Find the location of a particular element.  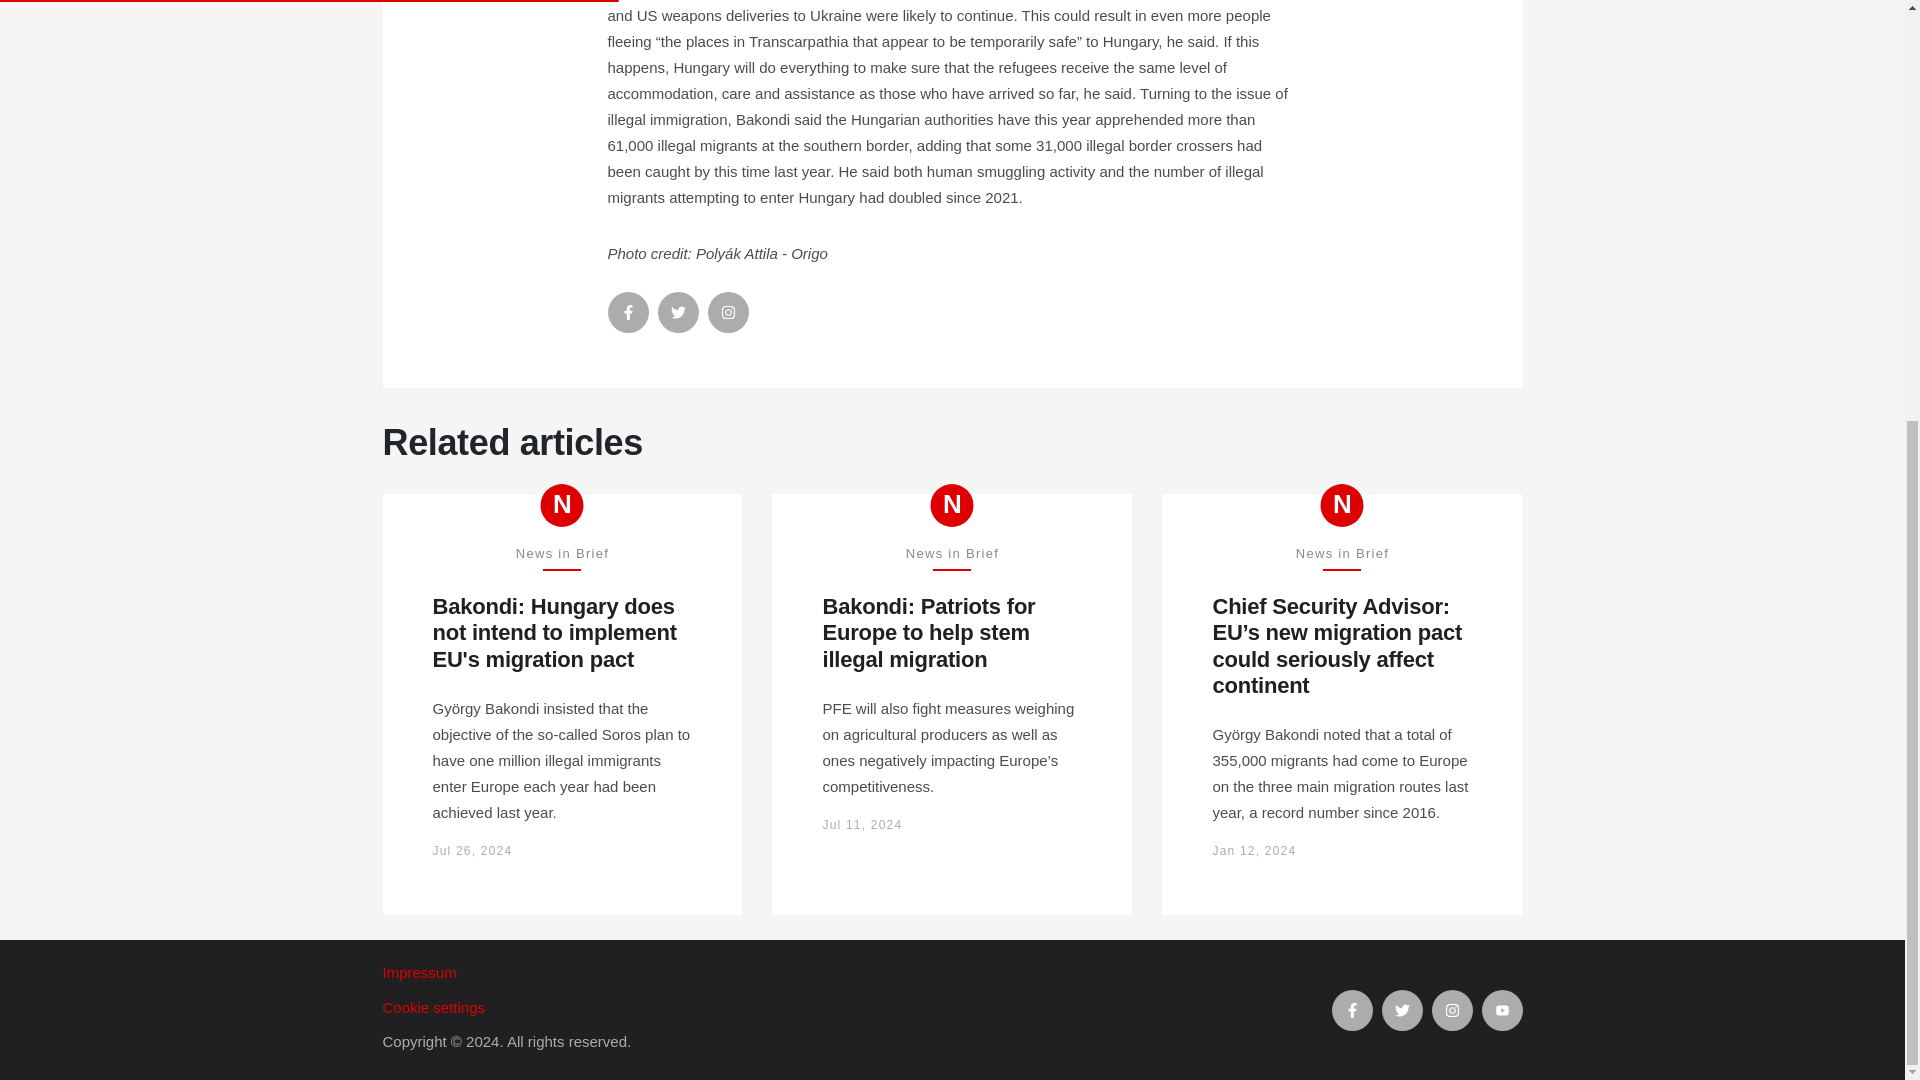

Instagram icon is located at coordinates (728, 312).